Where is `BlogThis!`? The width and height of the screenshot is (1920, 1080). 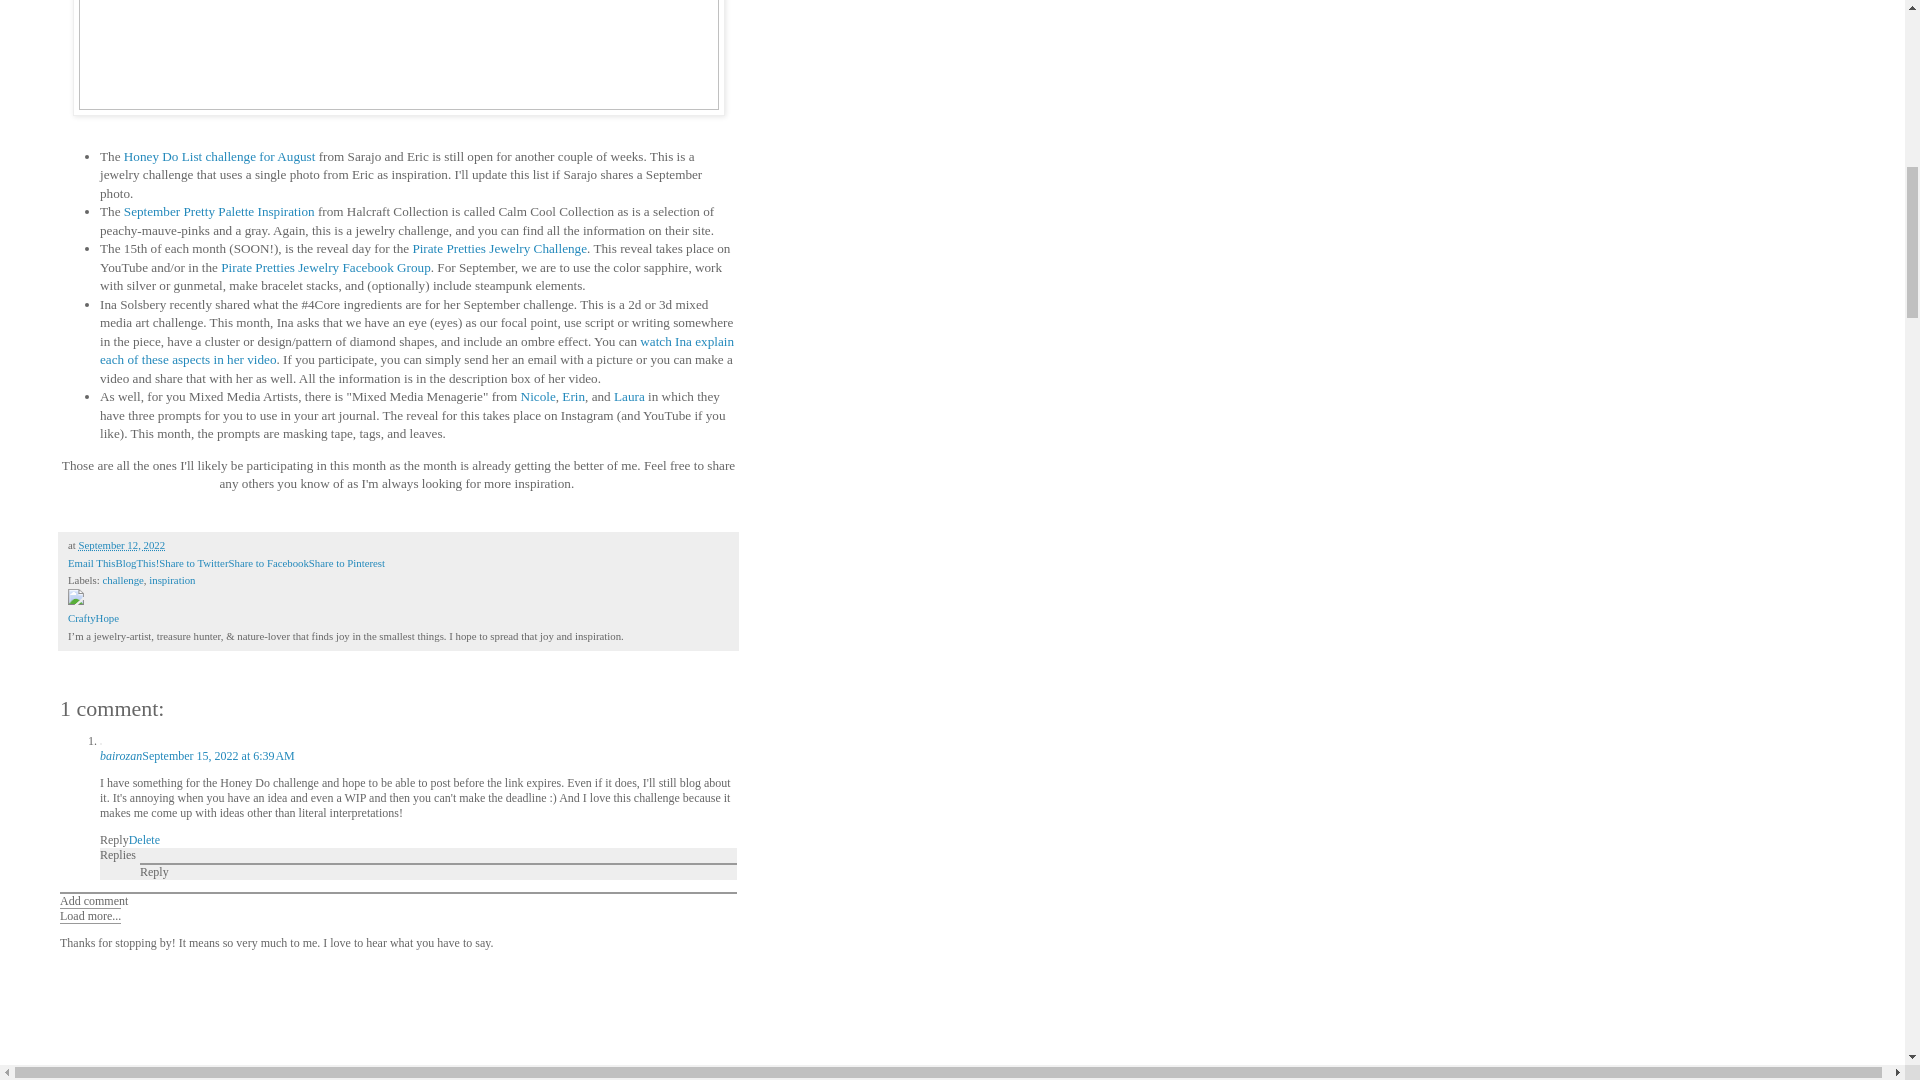
BlogThis! is located at coordinates (137, 563).